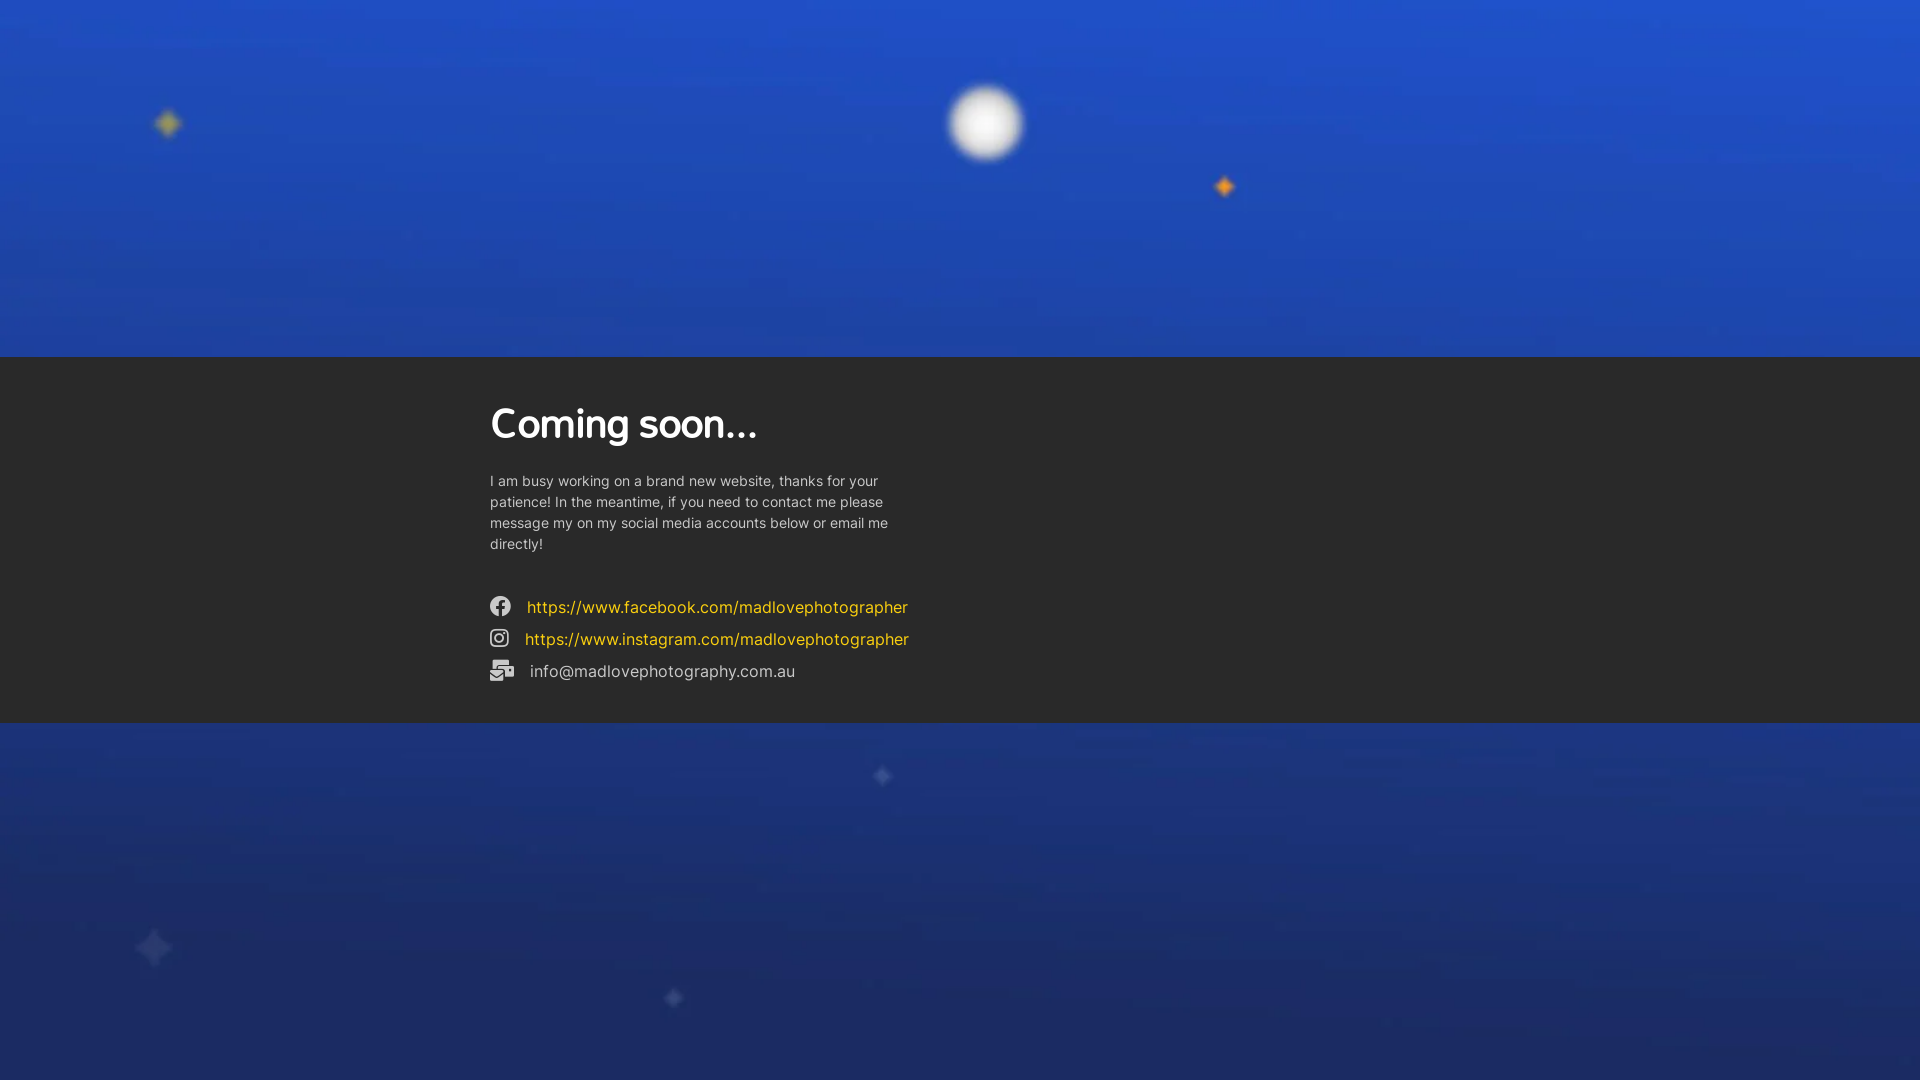 Image resolution: width=1920 pixels, height=1080 pixels. What do you see at coordinates (718, 607) in the screenshot?
I see `https://www.facebook.com/madlovephotographer` at bounding box center [718, 607].